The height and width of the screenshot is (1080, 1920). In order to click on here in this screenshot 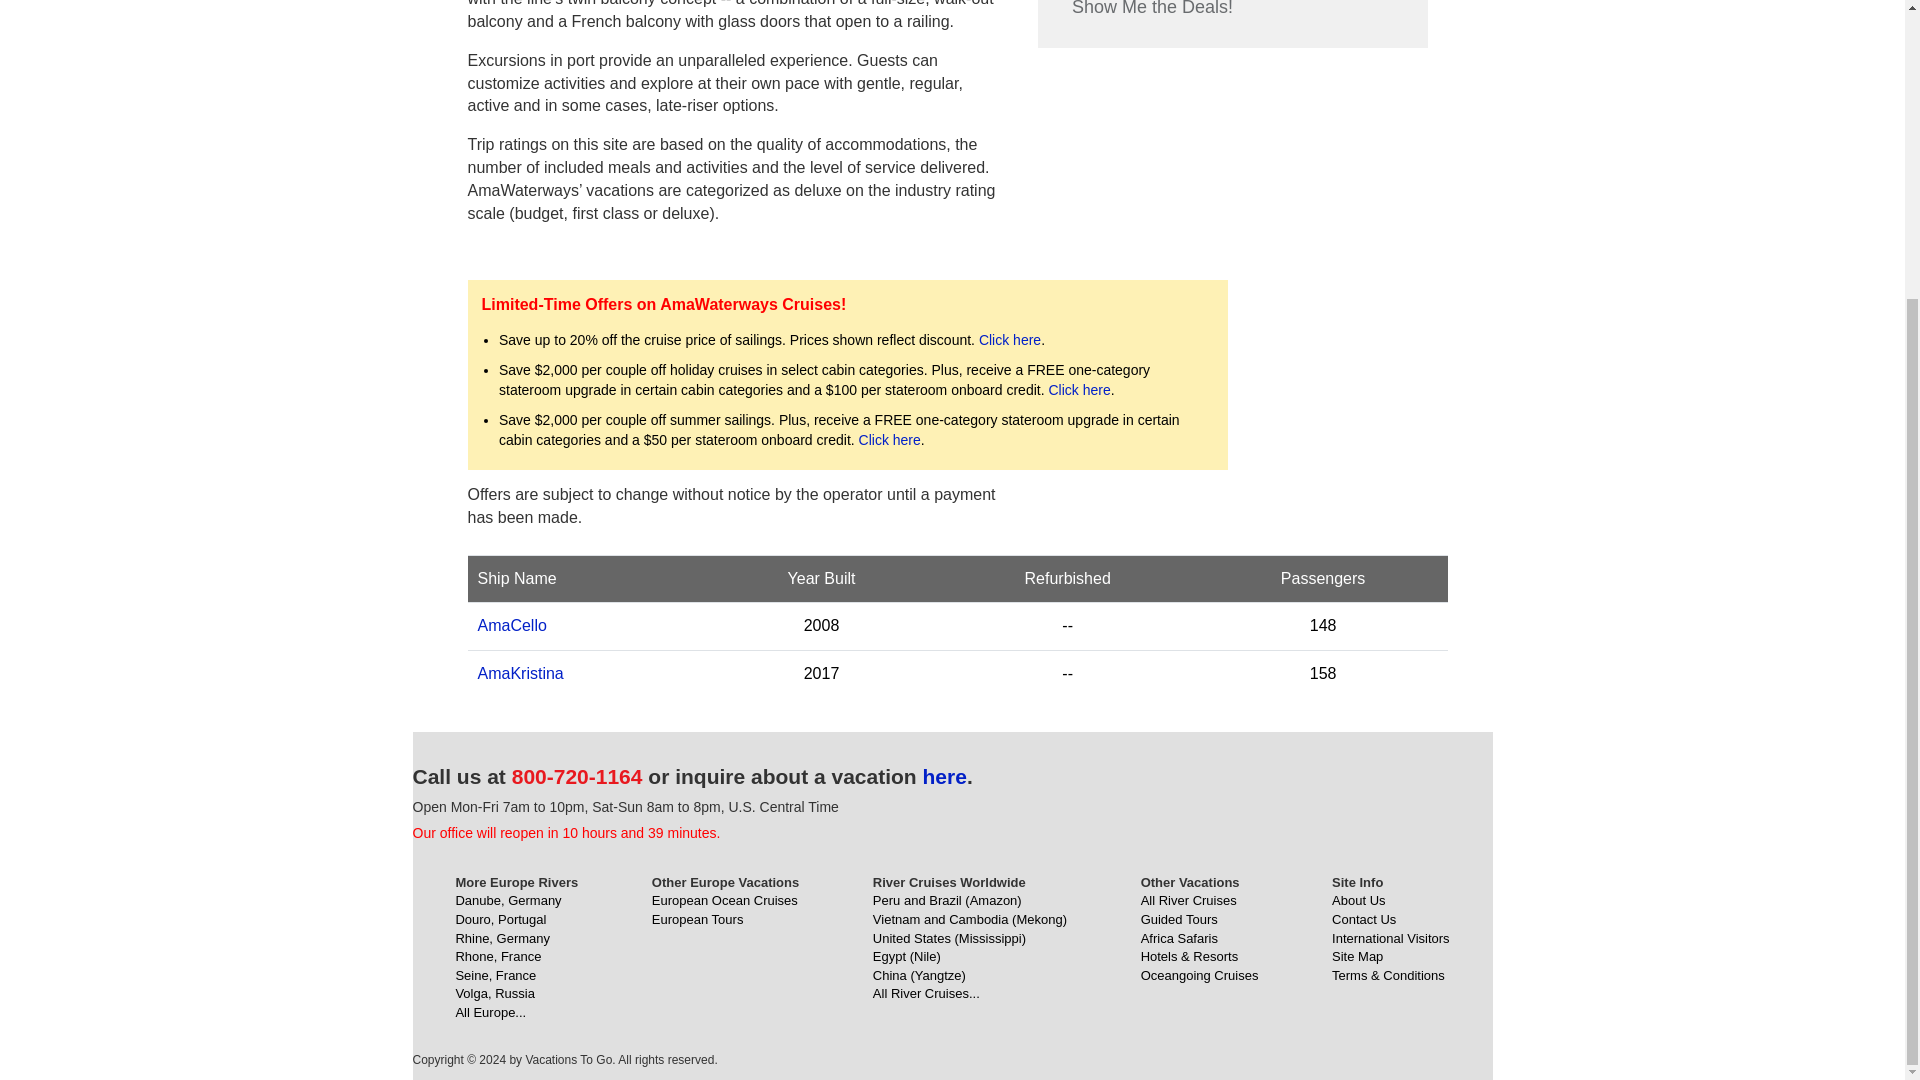, I will do `click(945, 776)`.